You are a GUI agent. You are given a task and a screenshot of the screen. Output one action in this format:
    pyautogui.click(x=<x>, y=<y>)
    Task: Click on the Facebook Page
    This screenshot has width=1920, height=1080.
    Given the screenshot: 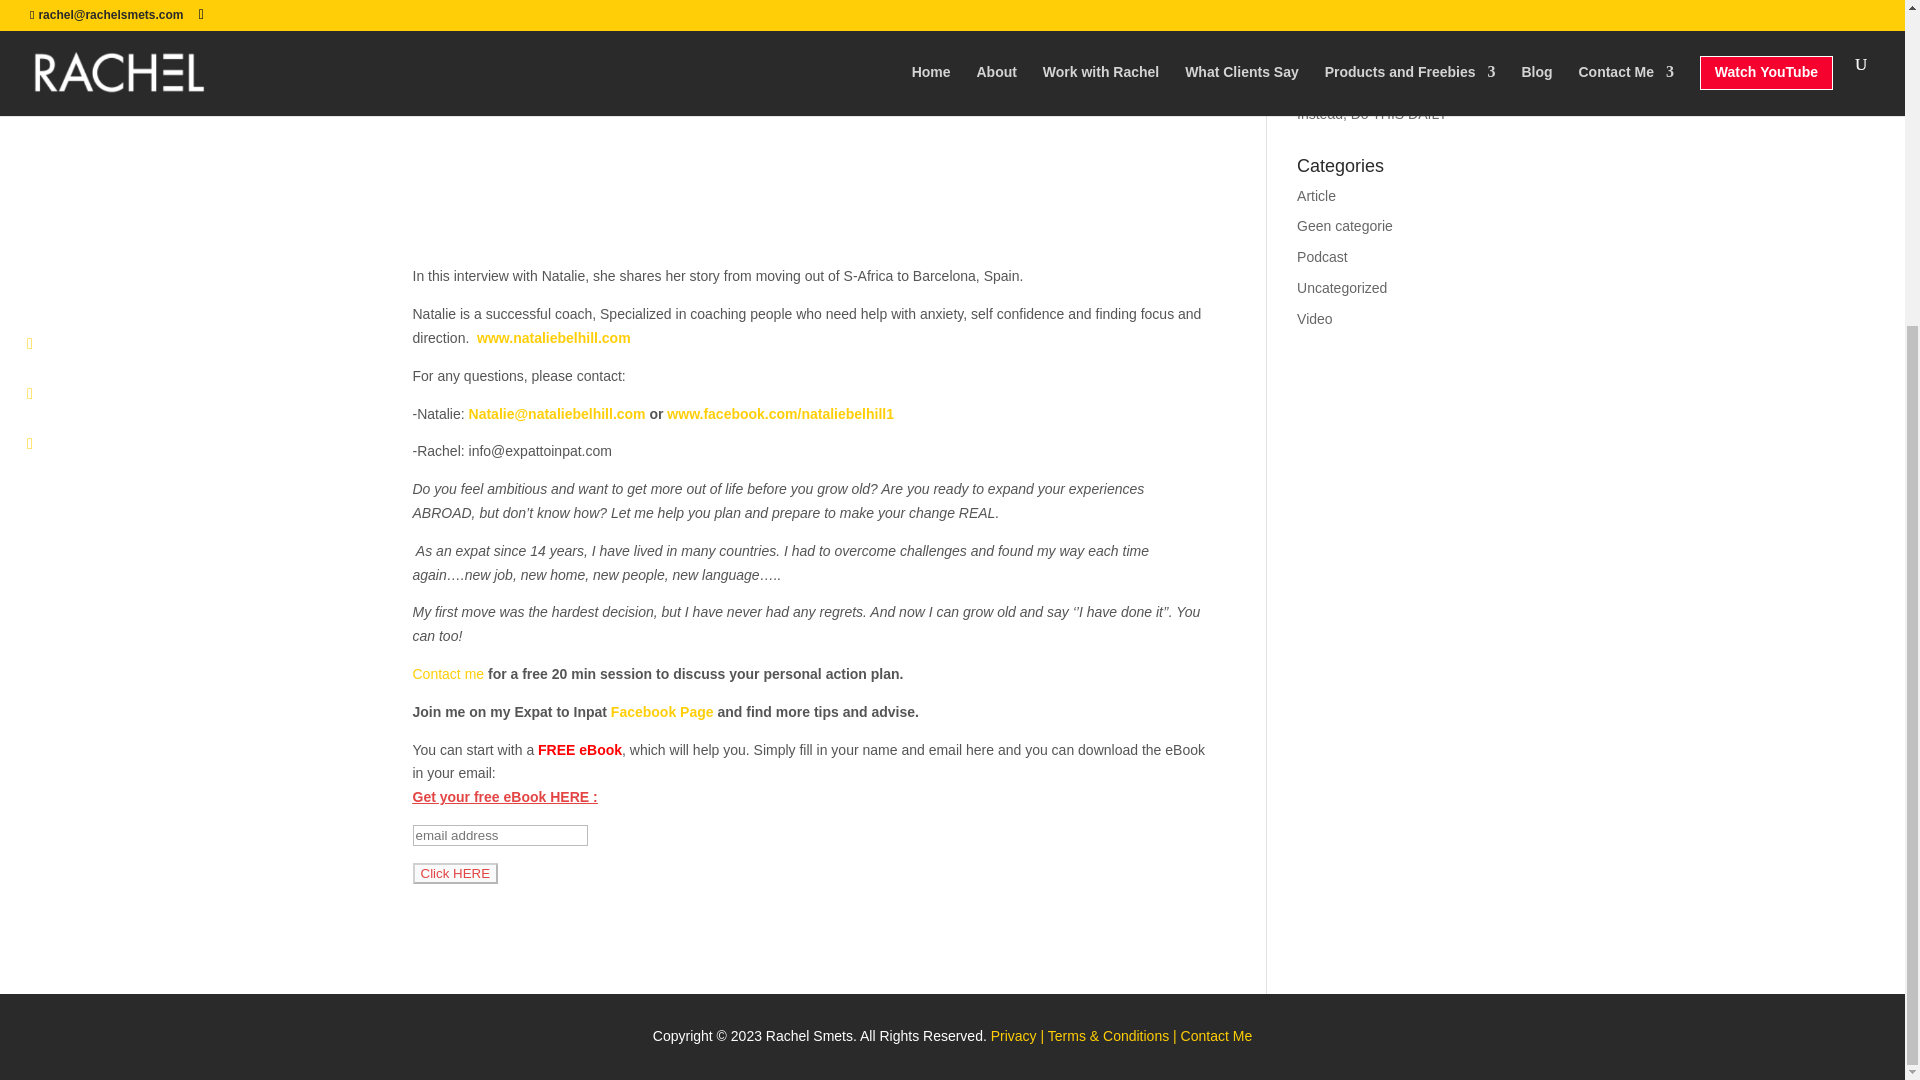 What is the action you would take?
    pyautogui.click(x=662, y=712)
    